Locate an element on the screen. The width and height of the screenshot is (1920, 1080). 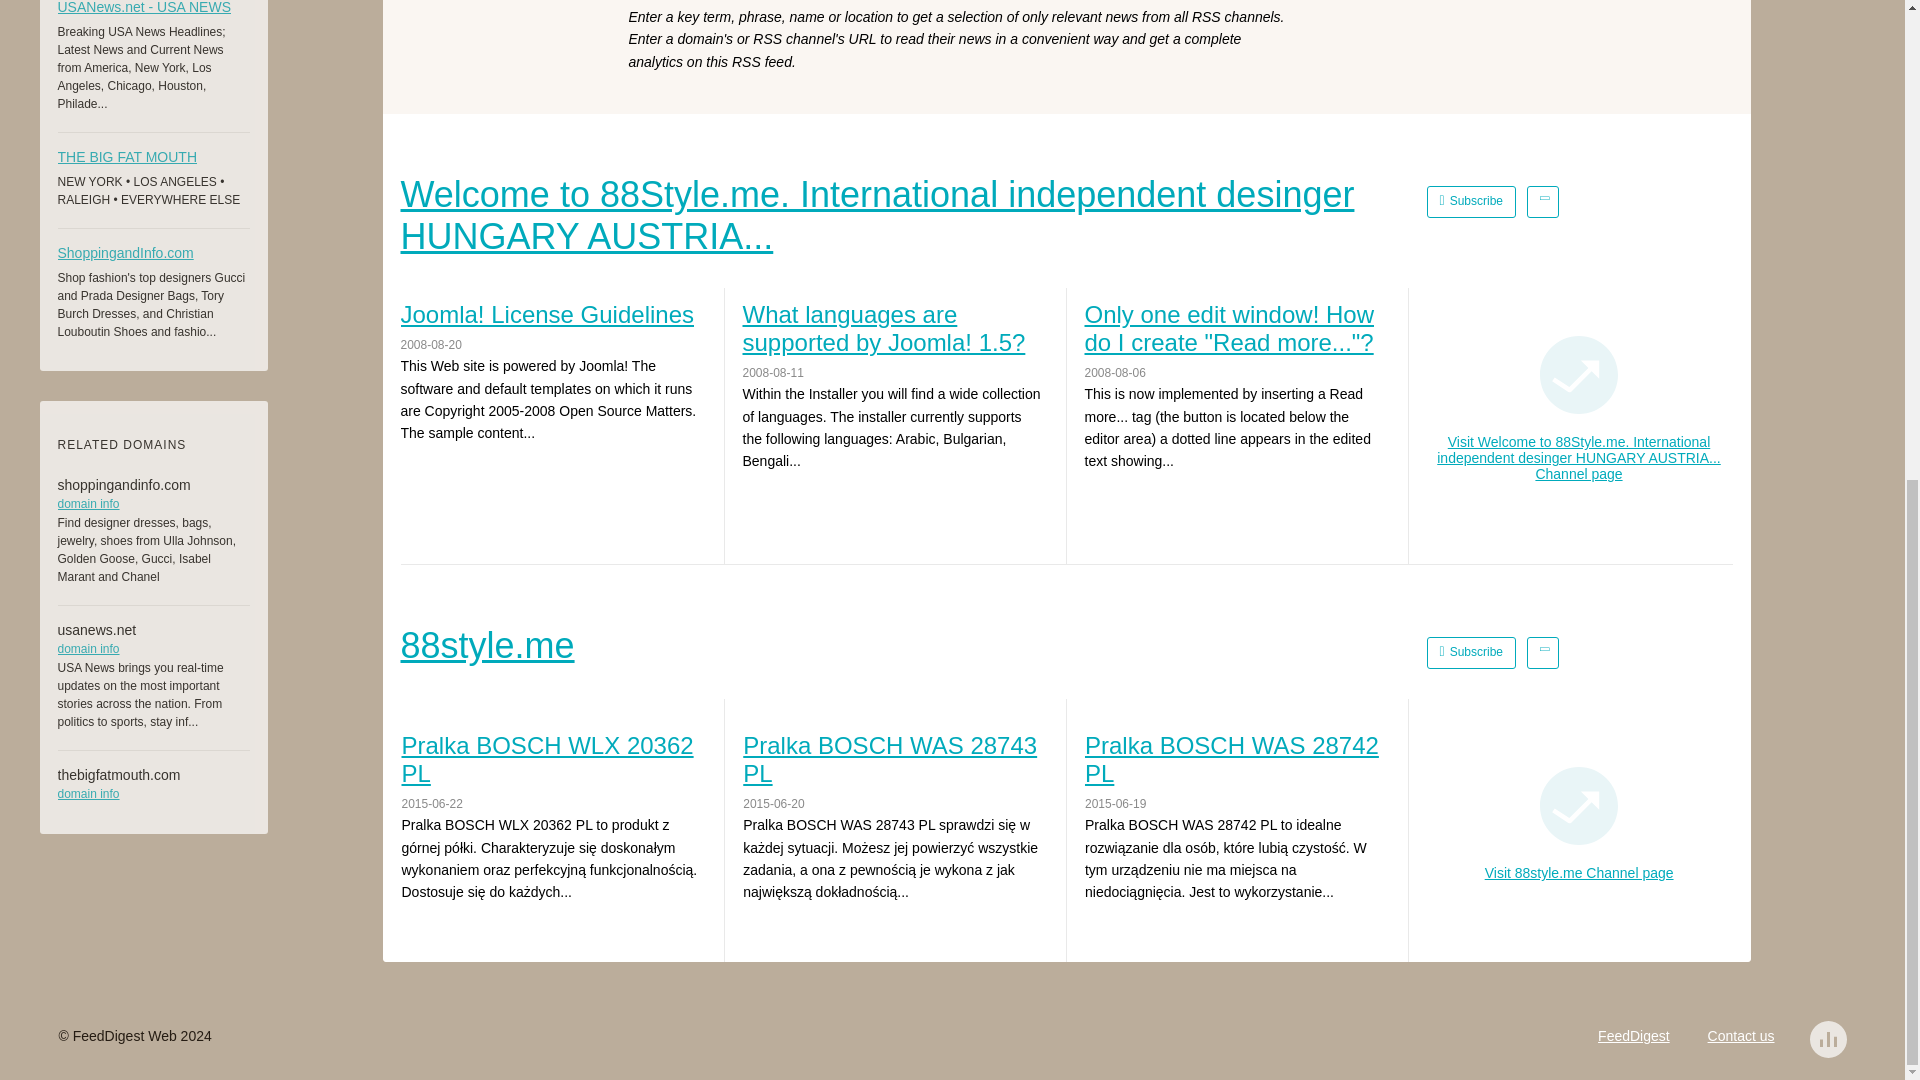
Pralka BOSCH WAS 28742 PL is located at coordinates (1235, 760).